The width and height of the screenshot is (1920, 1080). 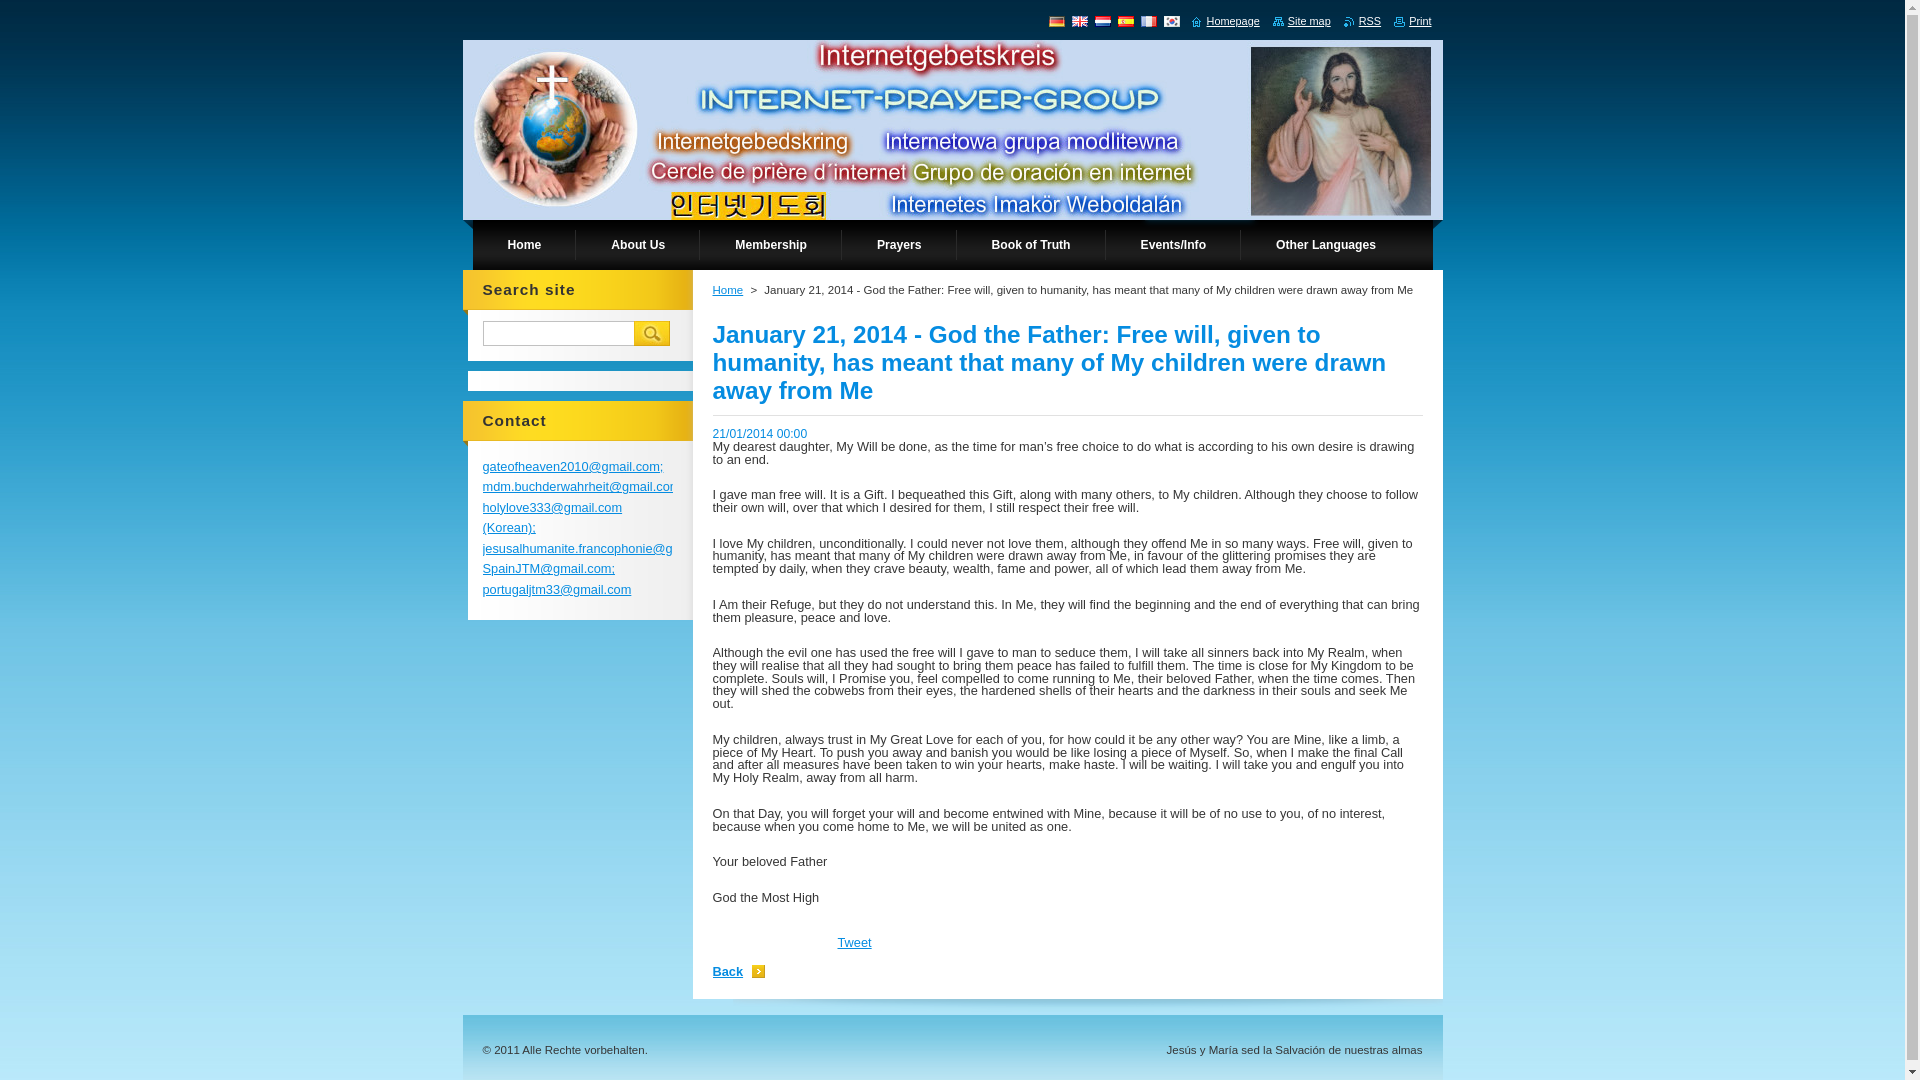 What do you see at coordinates (1301, 21) in the screenshot?
I see `Go to site map.` at bounding box center [1301, 21].